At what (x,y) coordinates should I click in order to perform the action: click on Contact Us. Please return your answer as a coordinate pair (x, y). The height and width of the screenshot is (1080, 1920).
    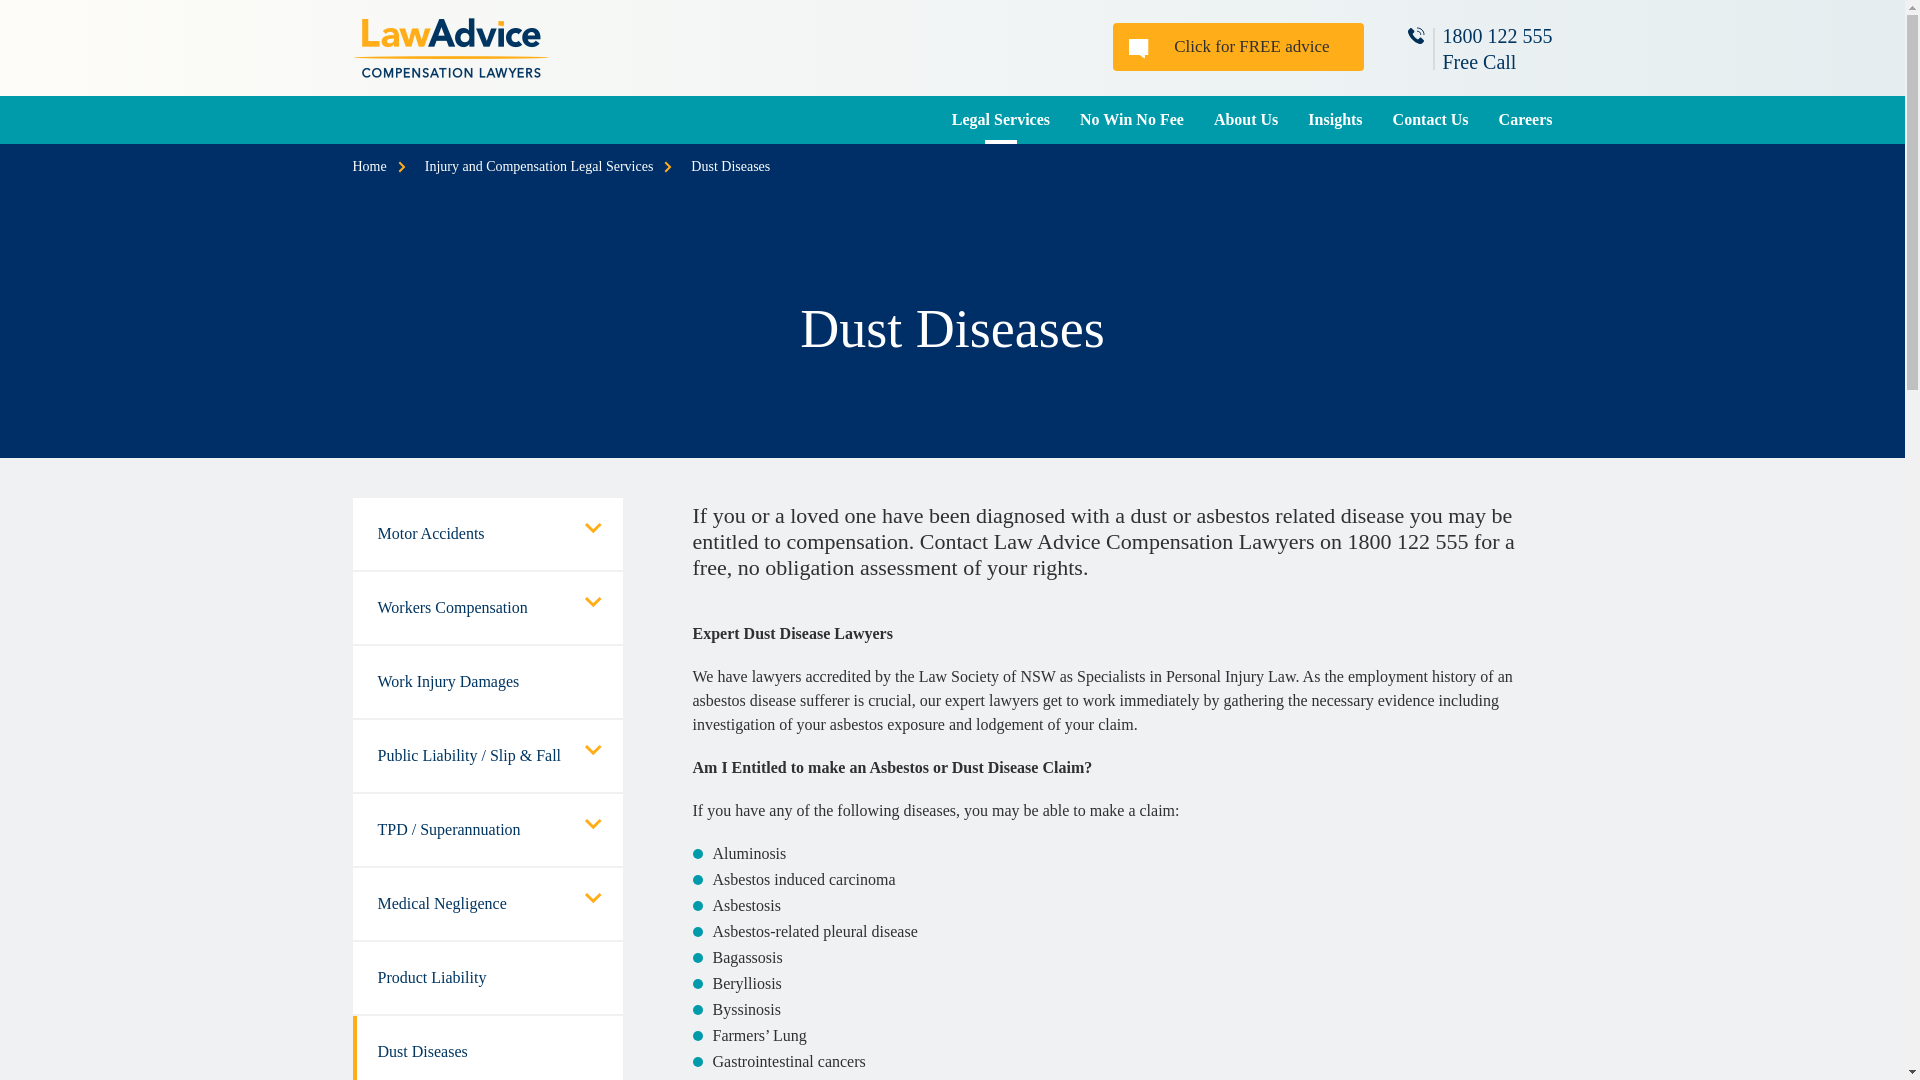
    Looking at the image, I should click on (1431, 120).